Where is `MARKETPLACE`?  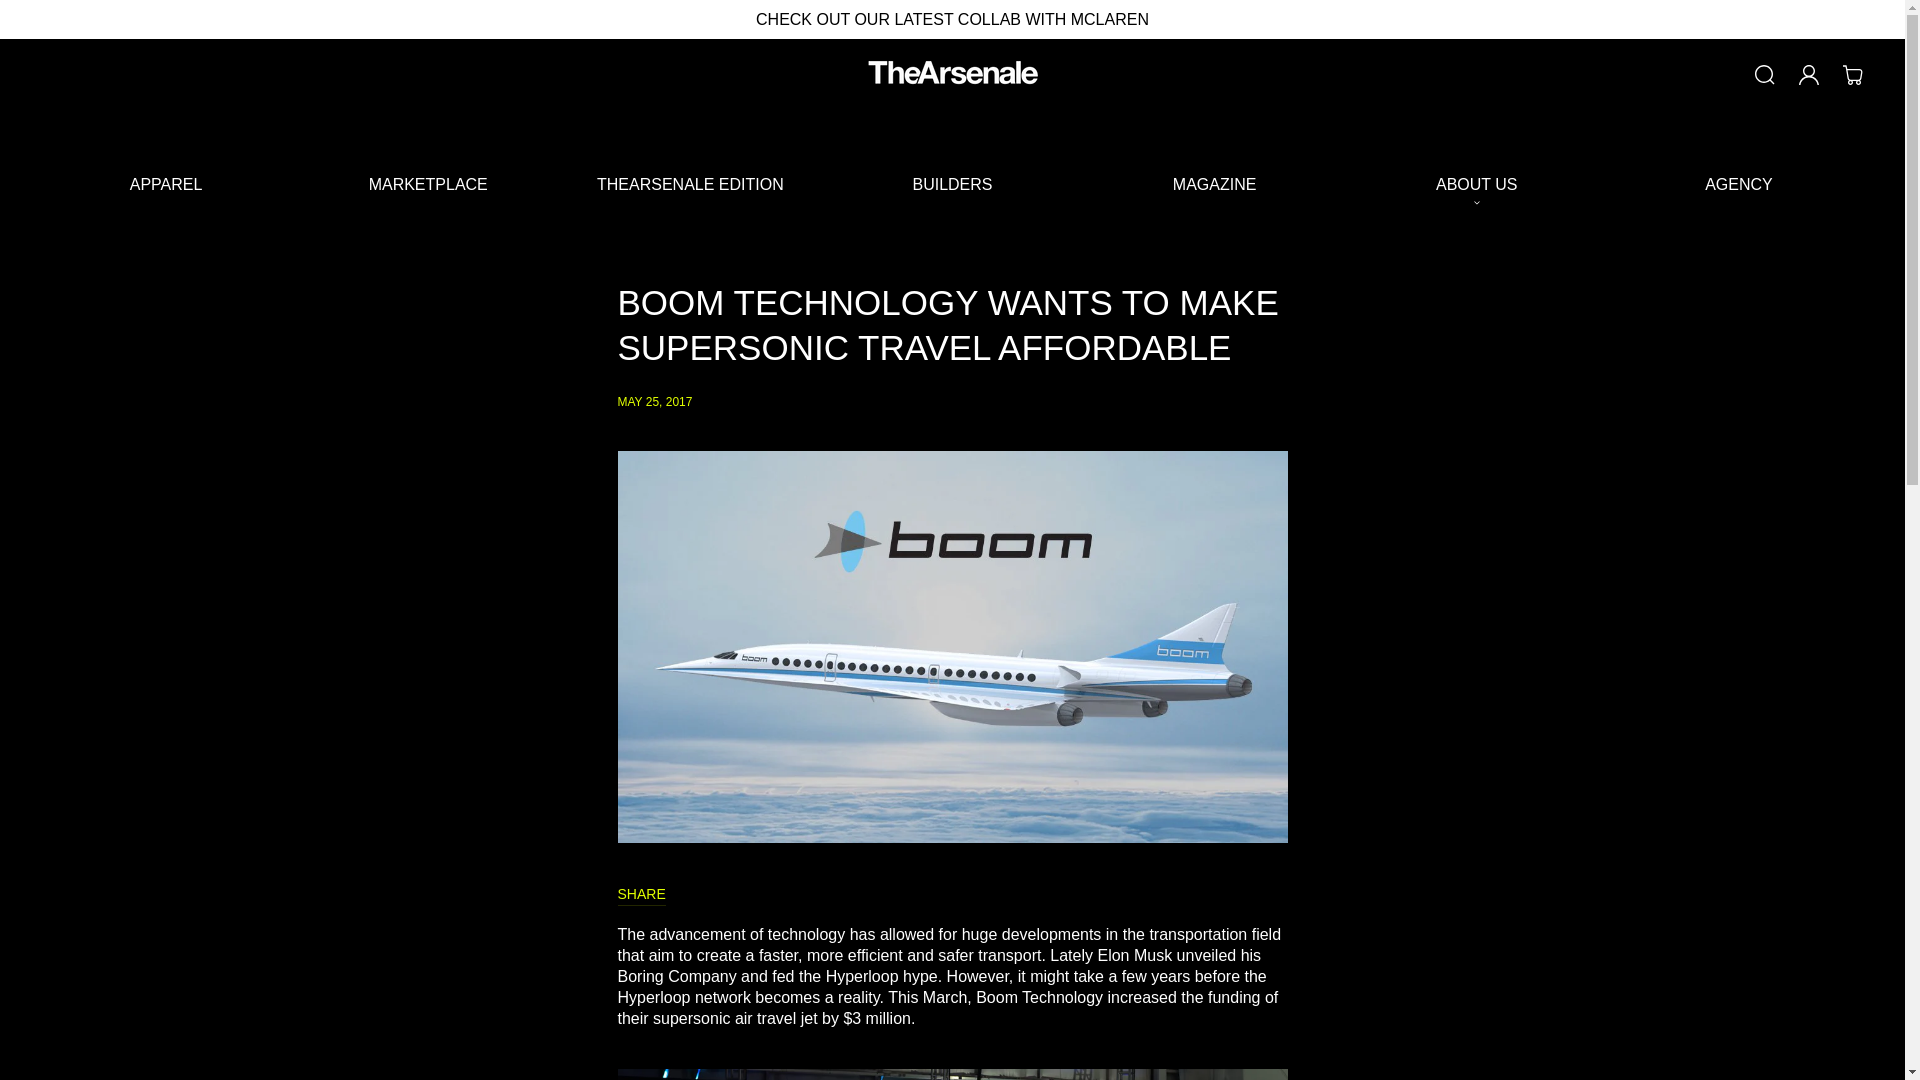
MARKETPLACE is located at coordinates (428, 184).